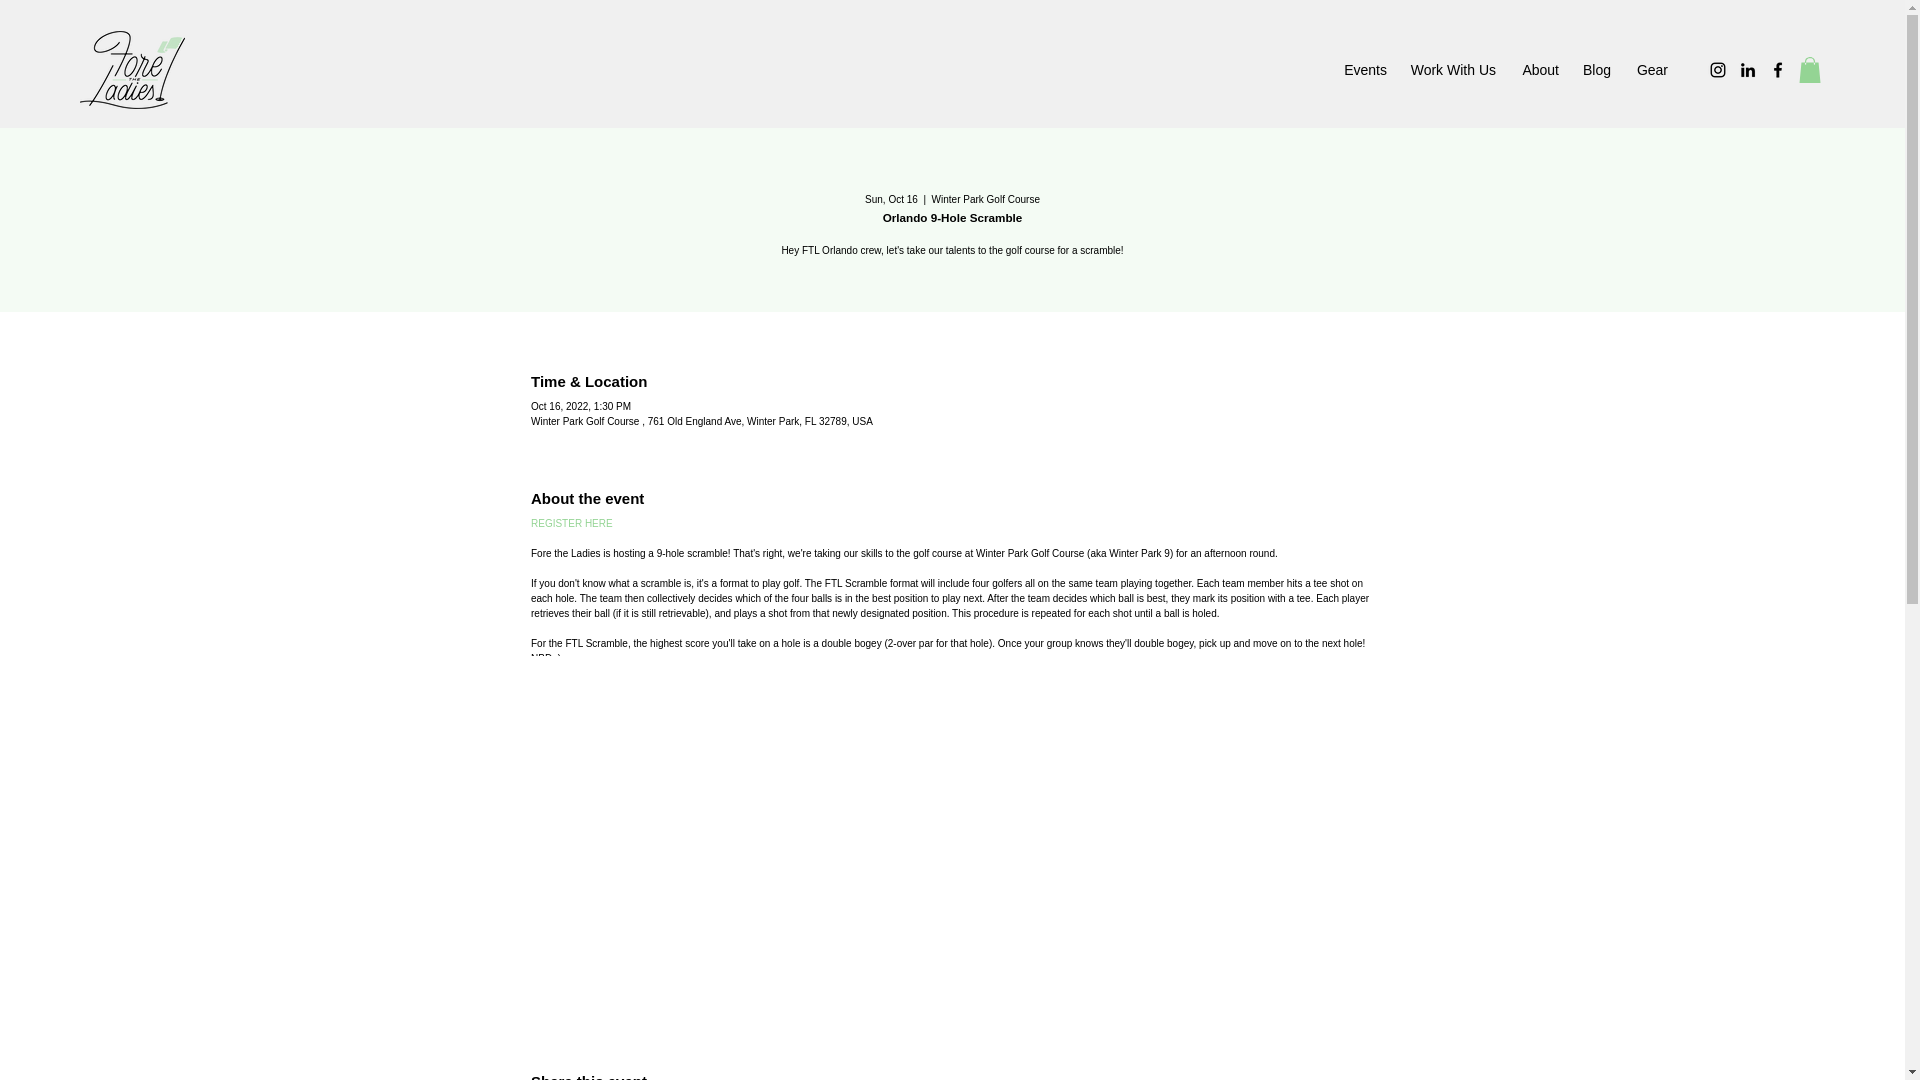 Image resolution: width=1920 pixels, height=1080 pixels. What do you see at coordinates (1364, 70) in the screenshot?
I see `Events` at bounding box center [1364, 70].